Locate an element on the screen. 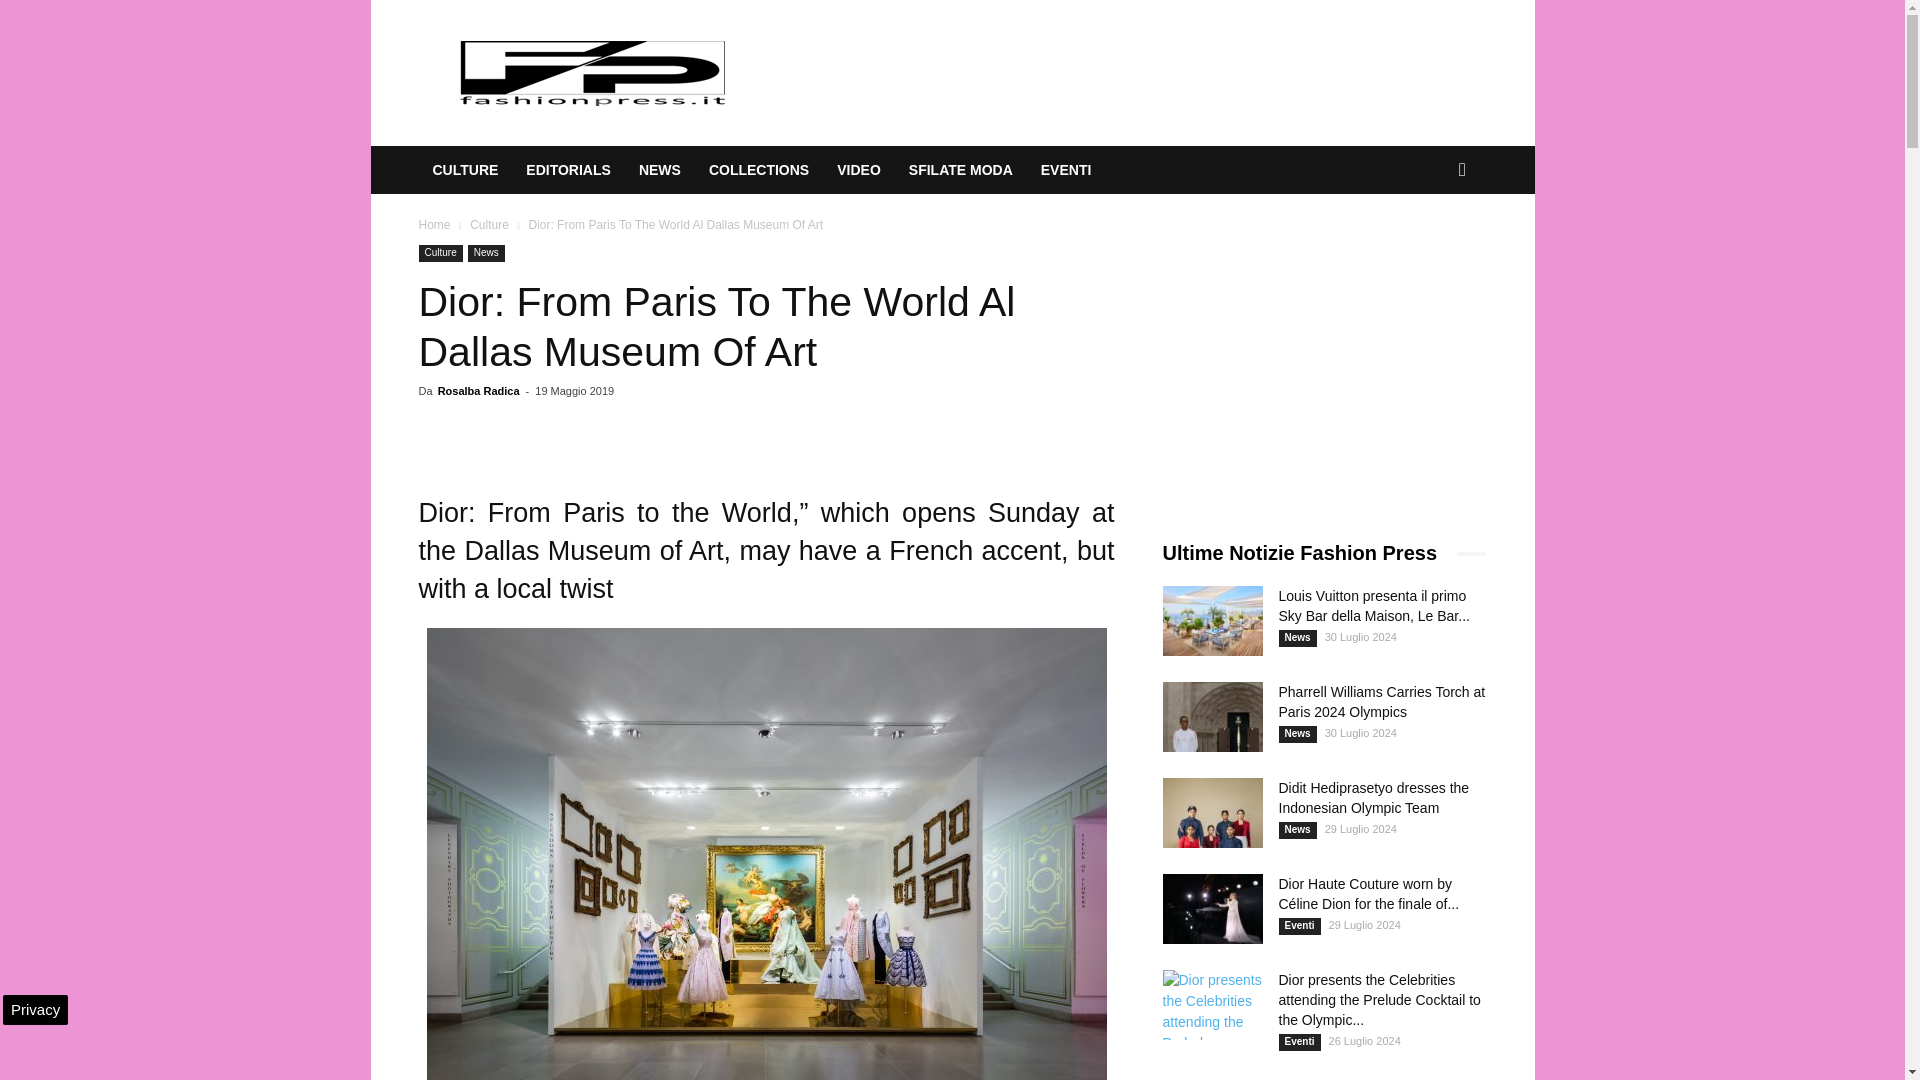 This screenshot has width=1920, height=1080. SFILATE MODA is located at coordinates (960, 170).